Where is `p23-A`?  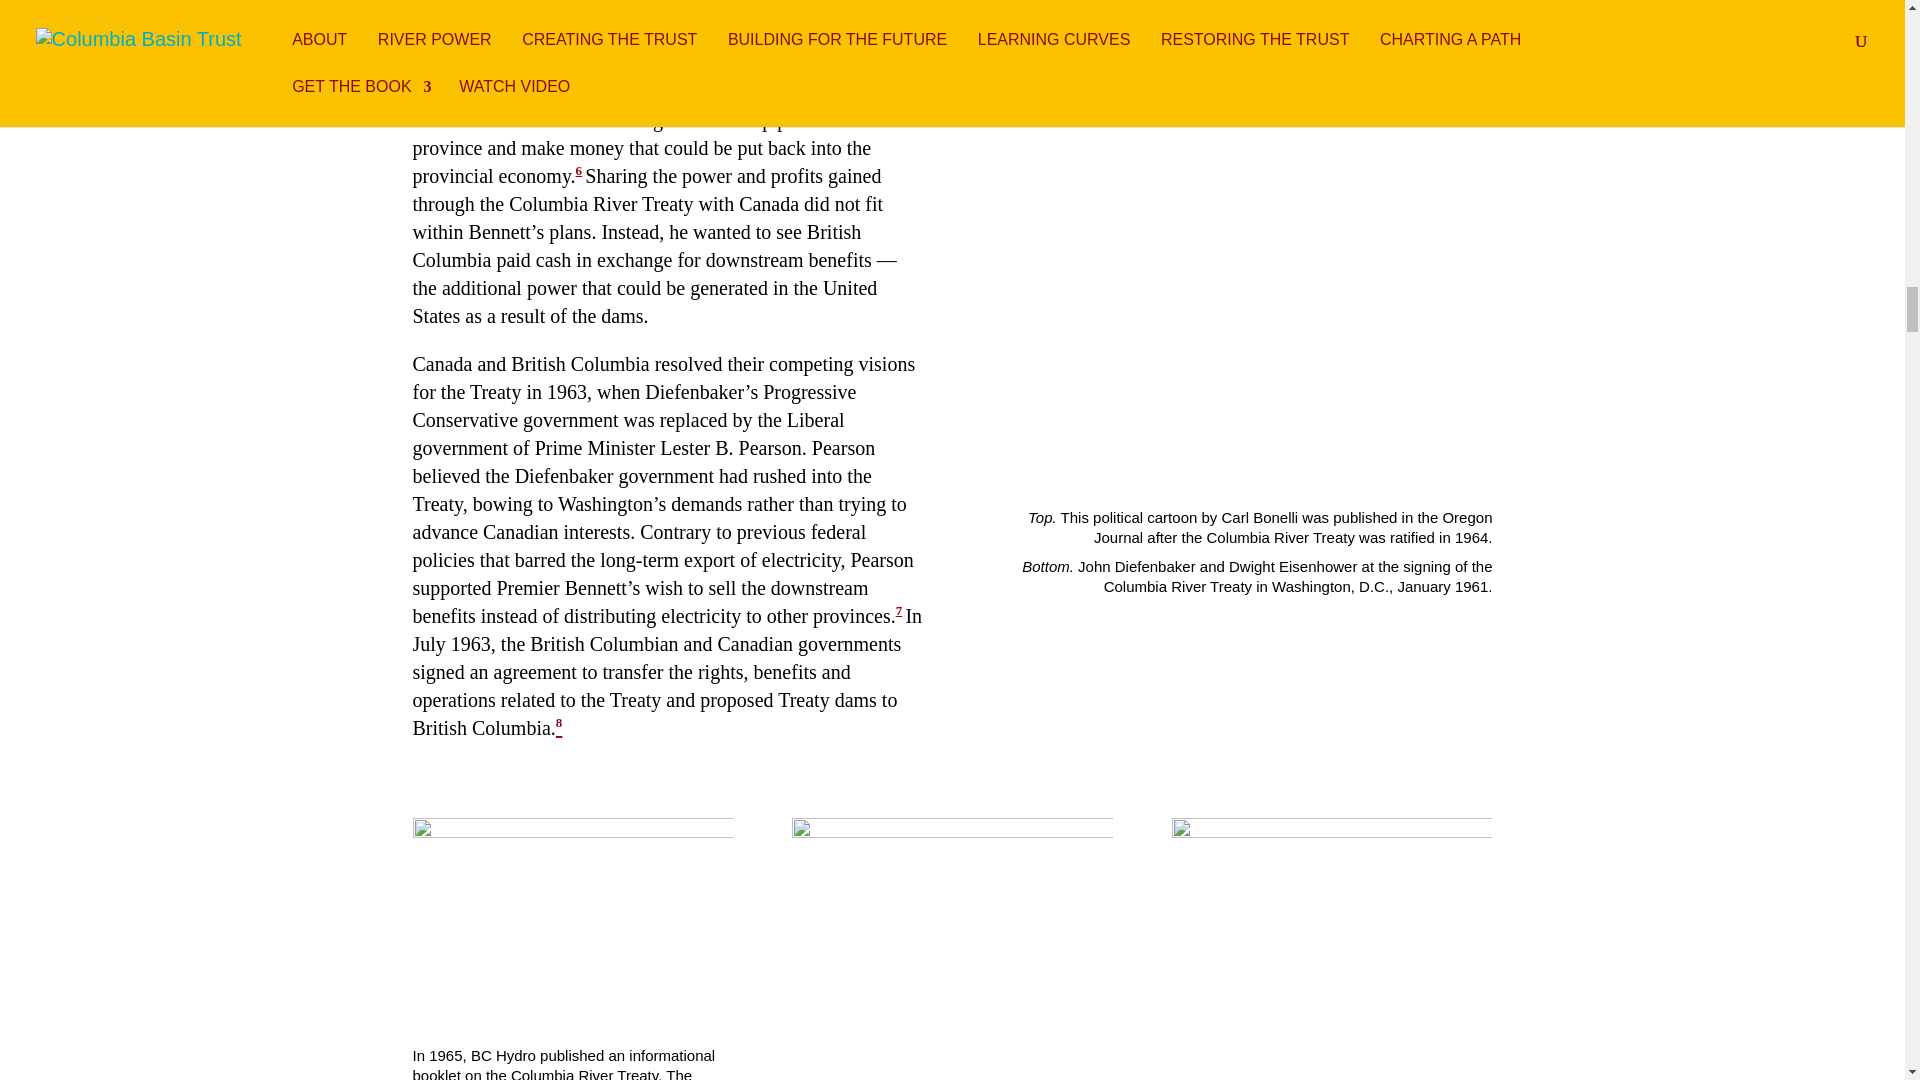
p23-A is located at coordinates (1331, 948).